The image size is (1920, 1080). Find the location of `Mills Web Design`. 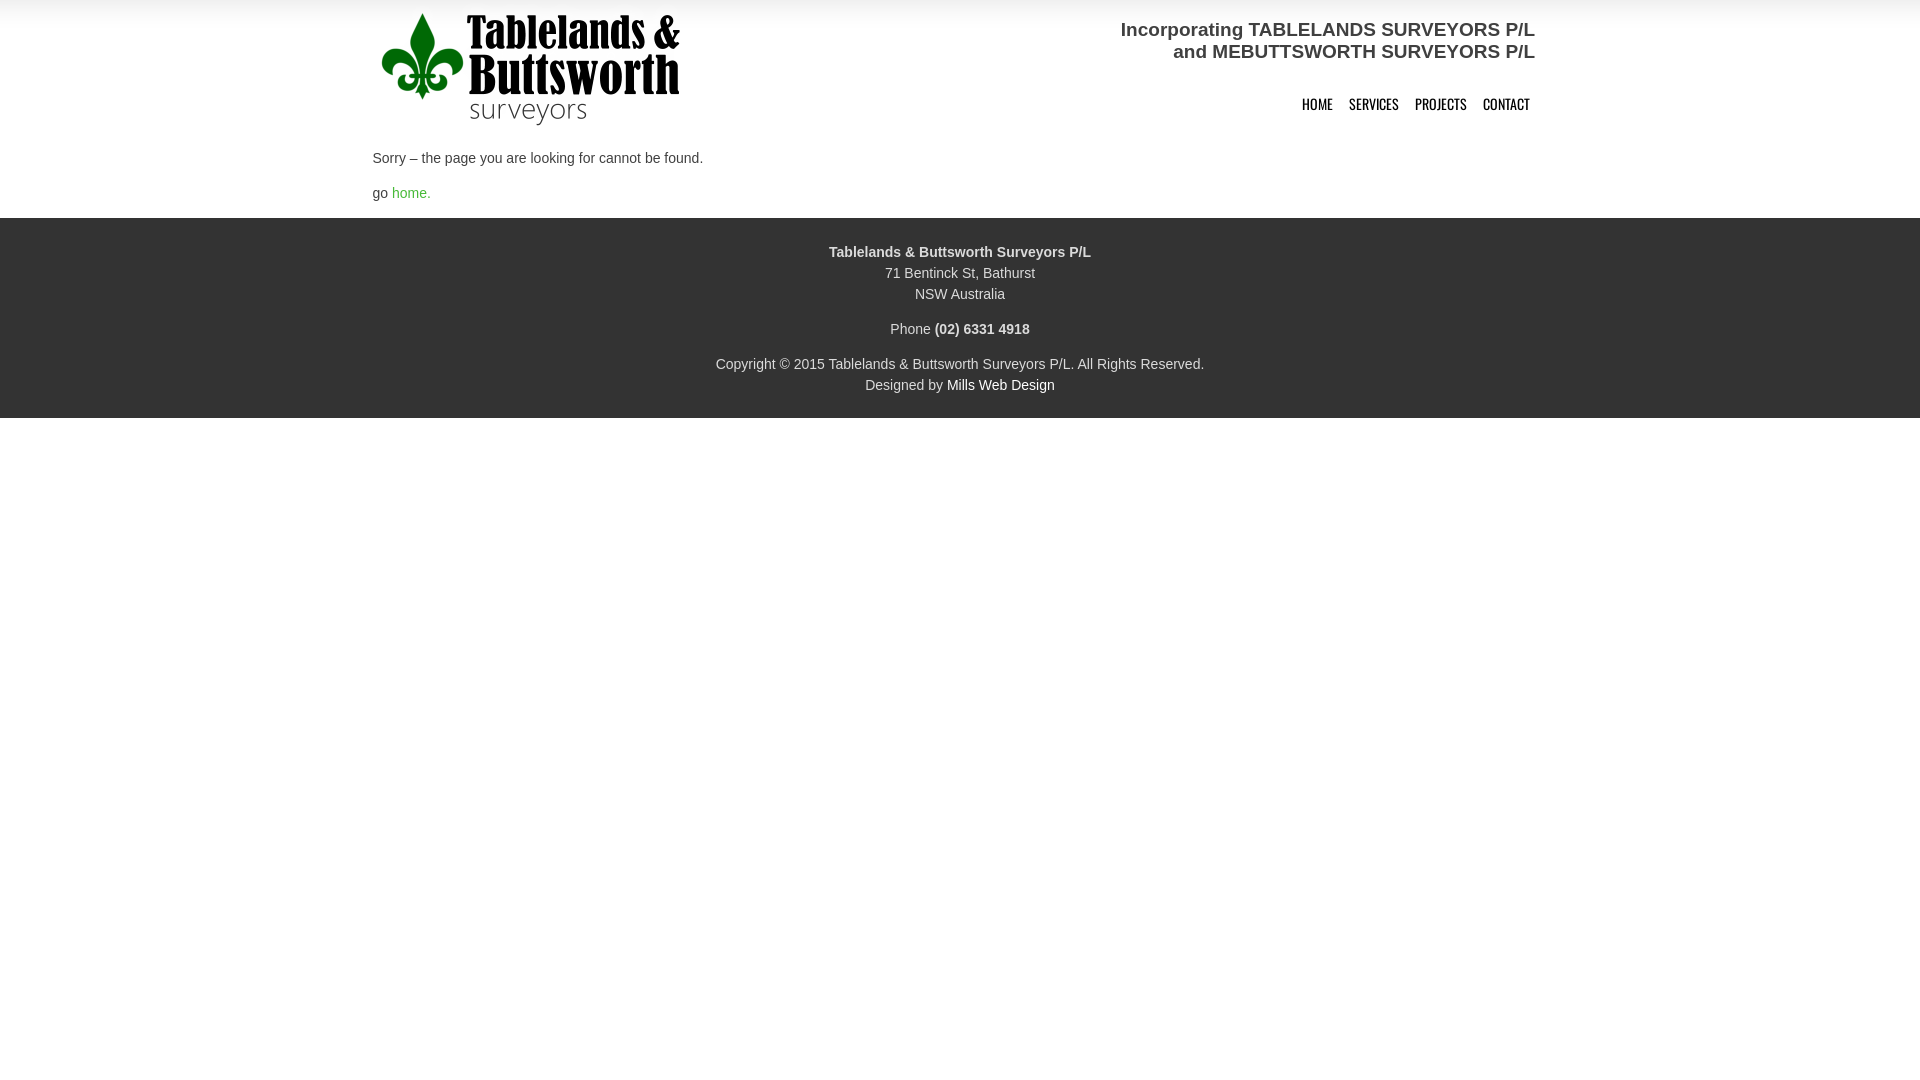

Mills Web Design is located at coordinates (1001, 385).